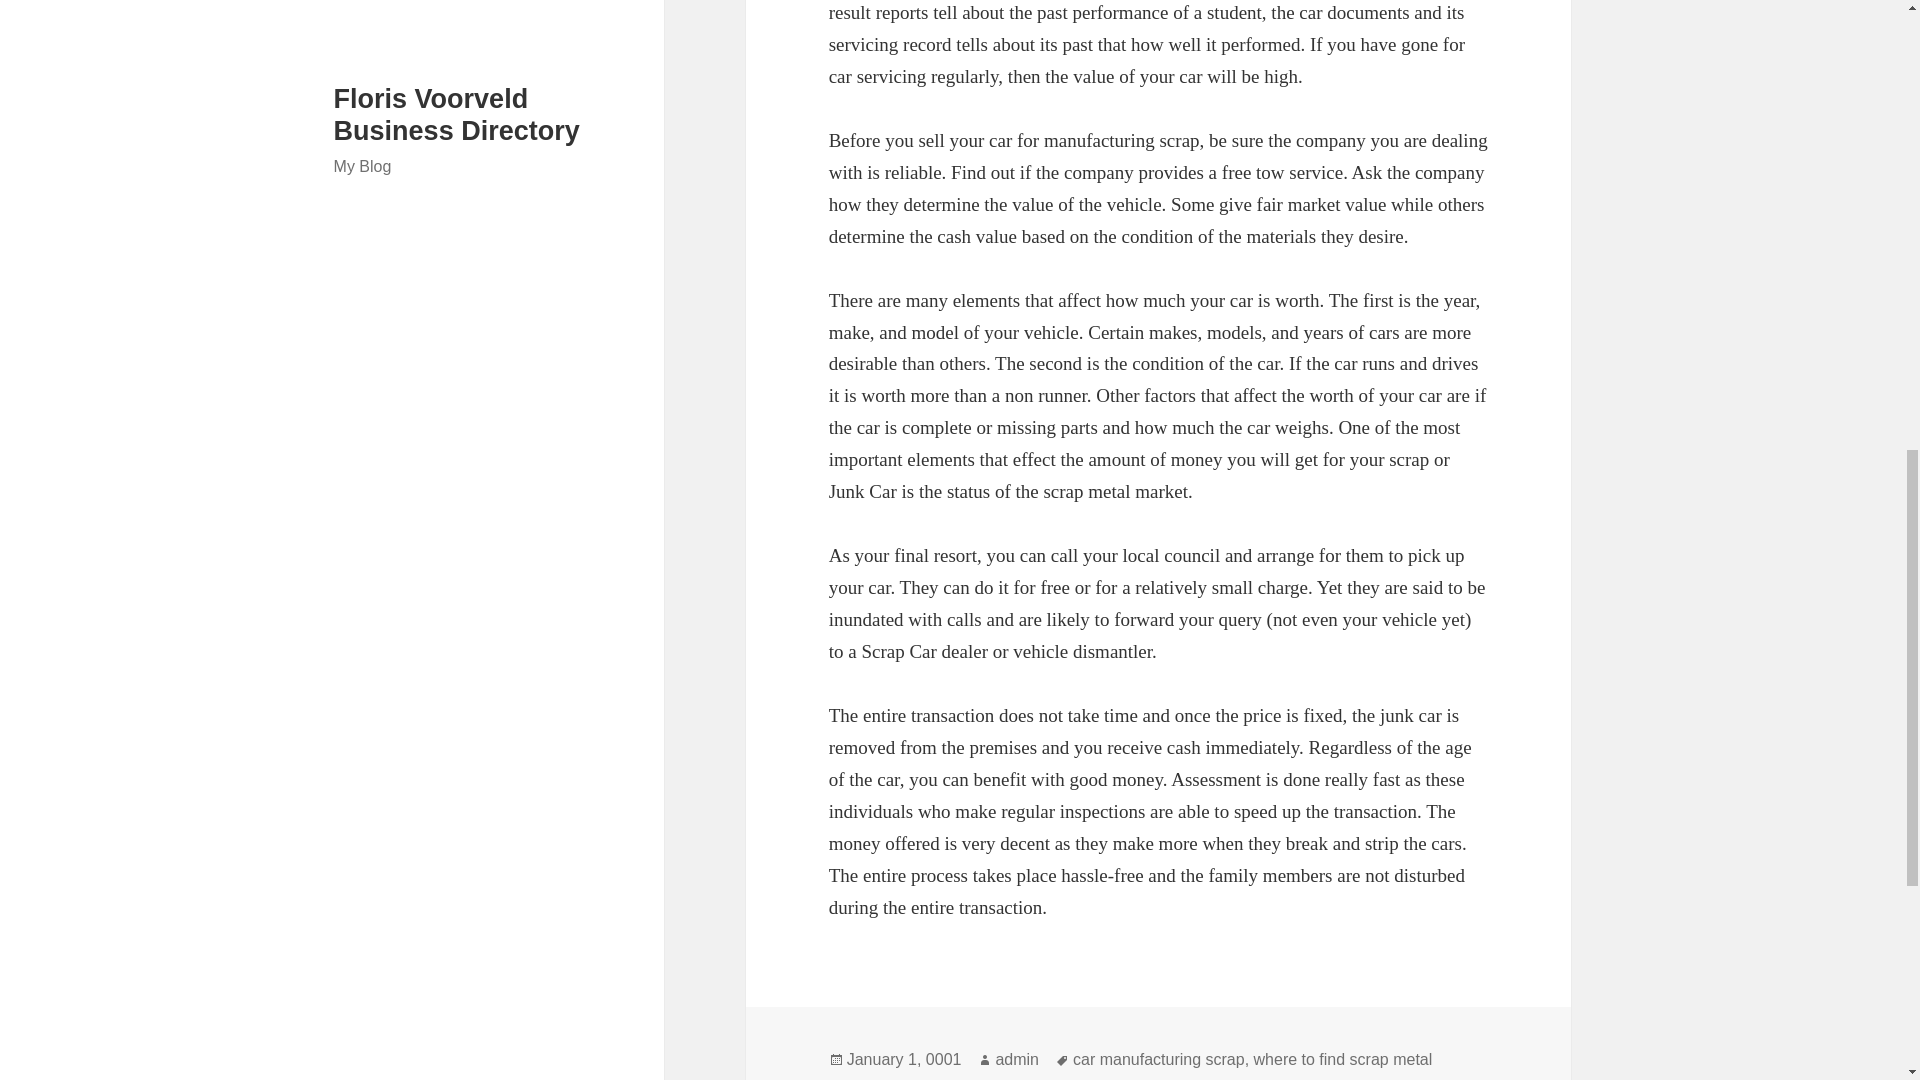 The image size is (1920, 1080). What do you see at coordinates (1016, 1060) in the screenshot?
I see `admin` at bounding box center [1016, 1060].